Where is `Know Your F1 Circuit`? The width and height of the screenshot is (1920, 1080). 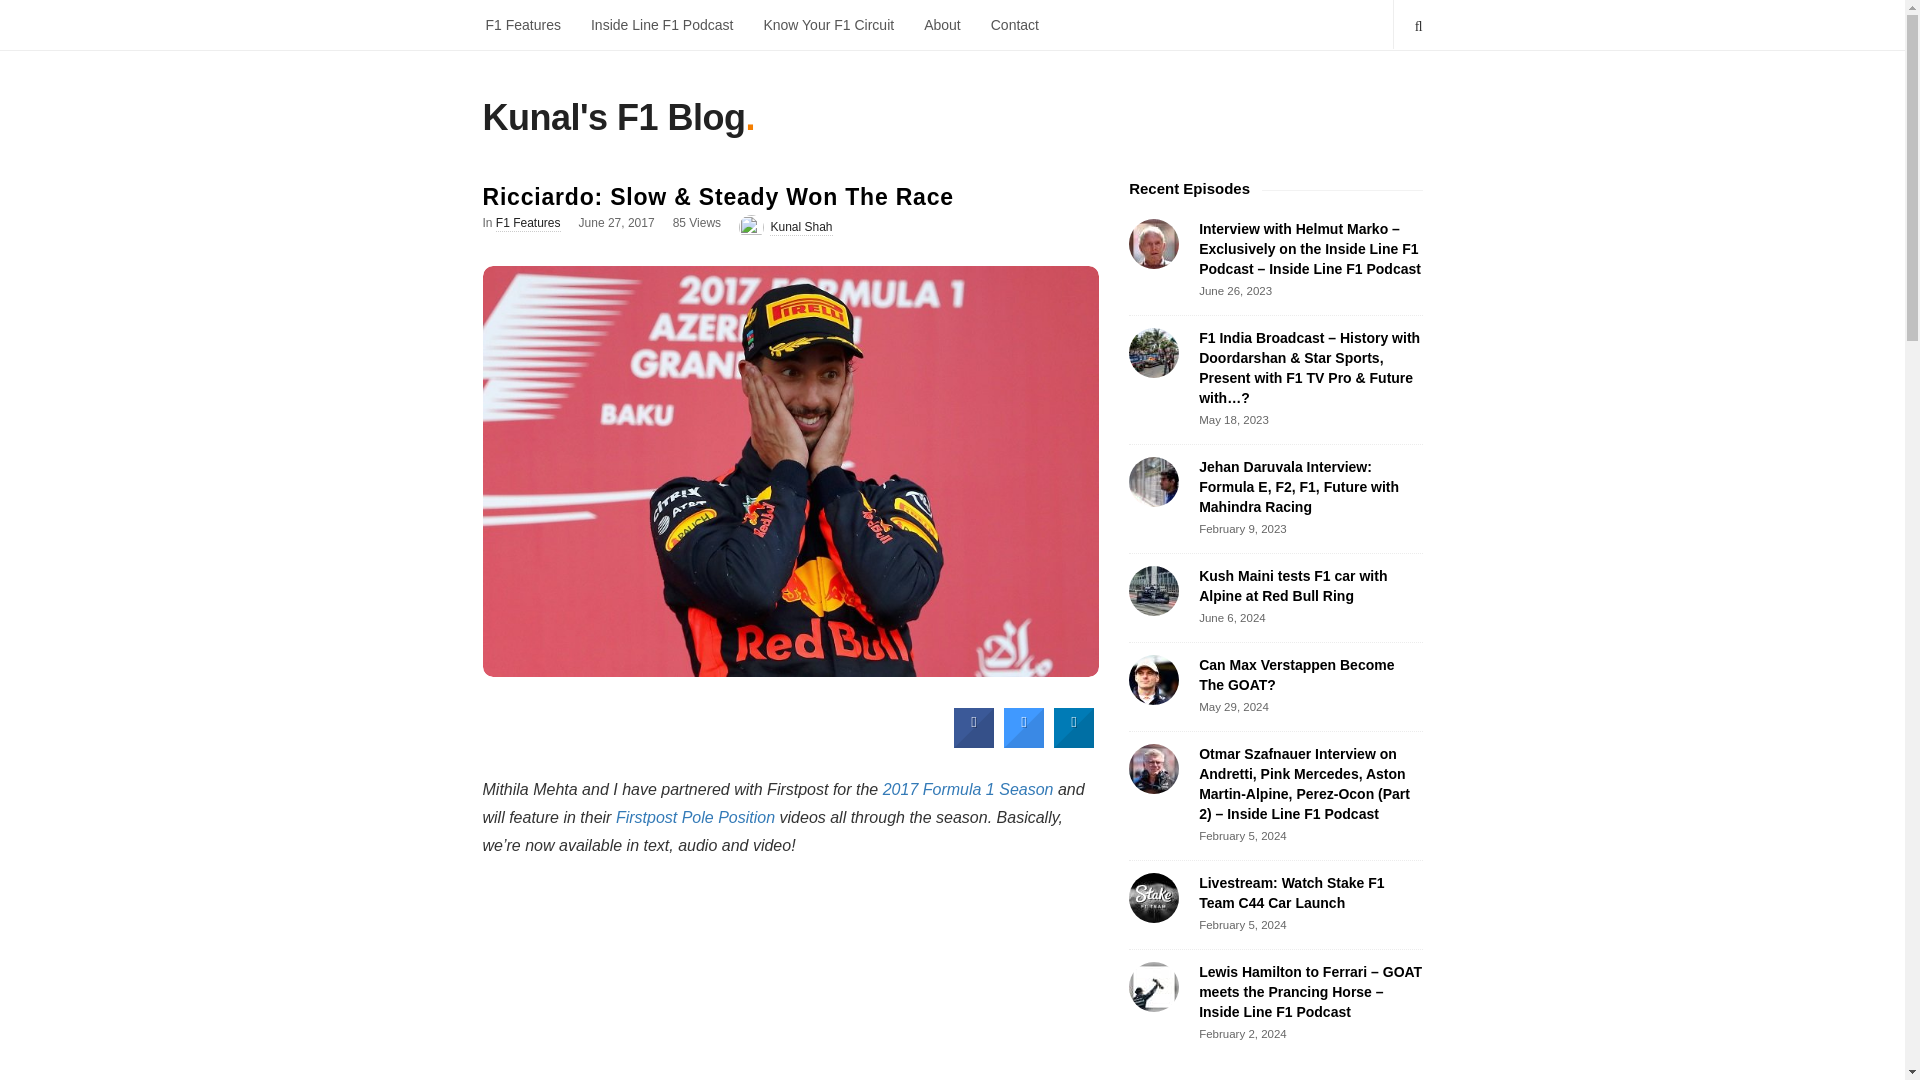 Know Your F1 Circuit is located at coordinates (828, 24).